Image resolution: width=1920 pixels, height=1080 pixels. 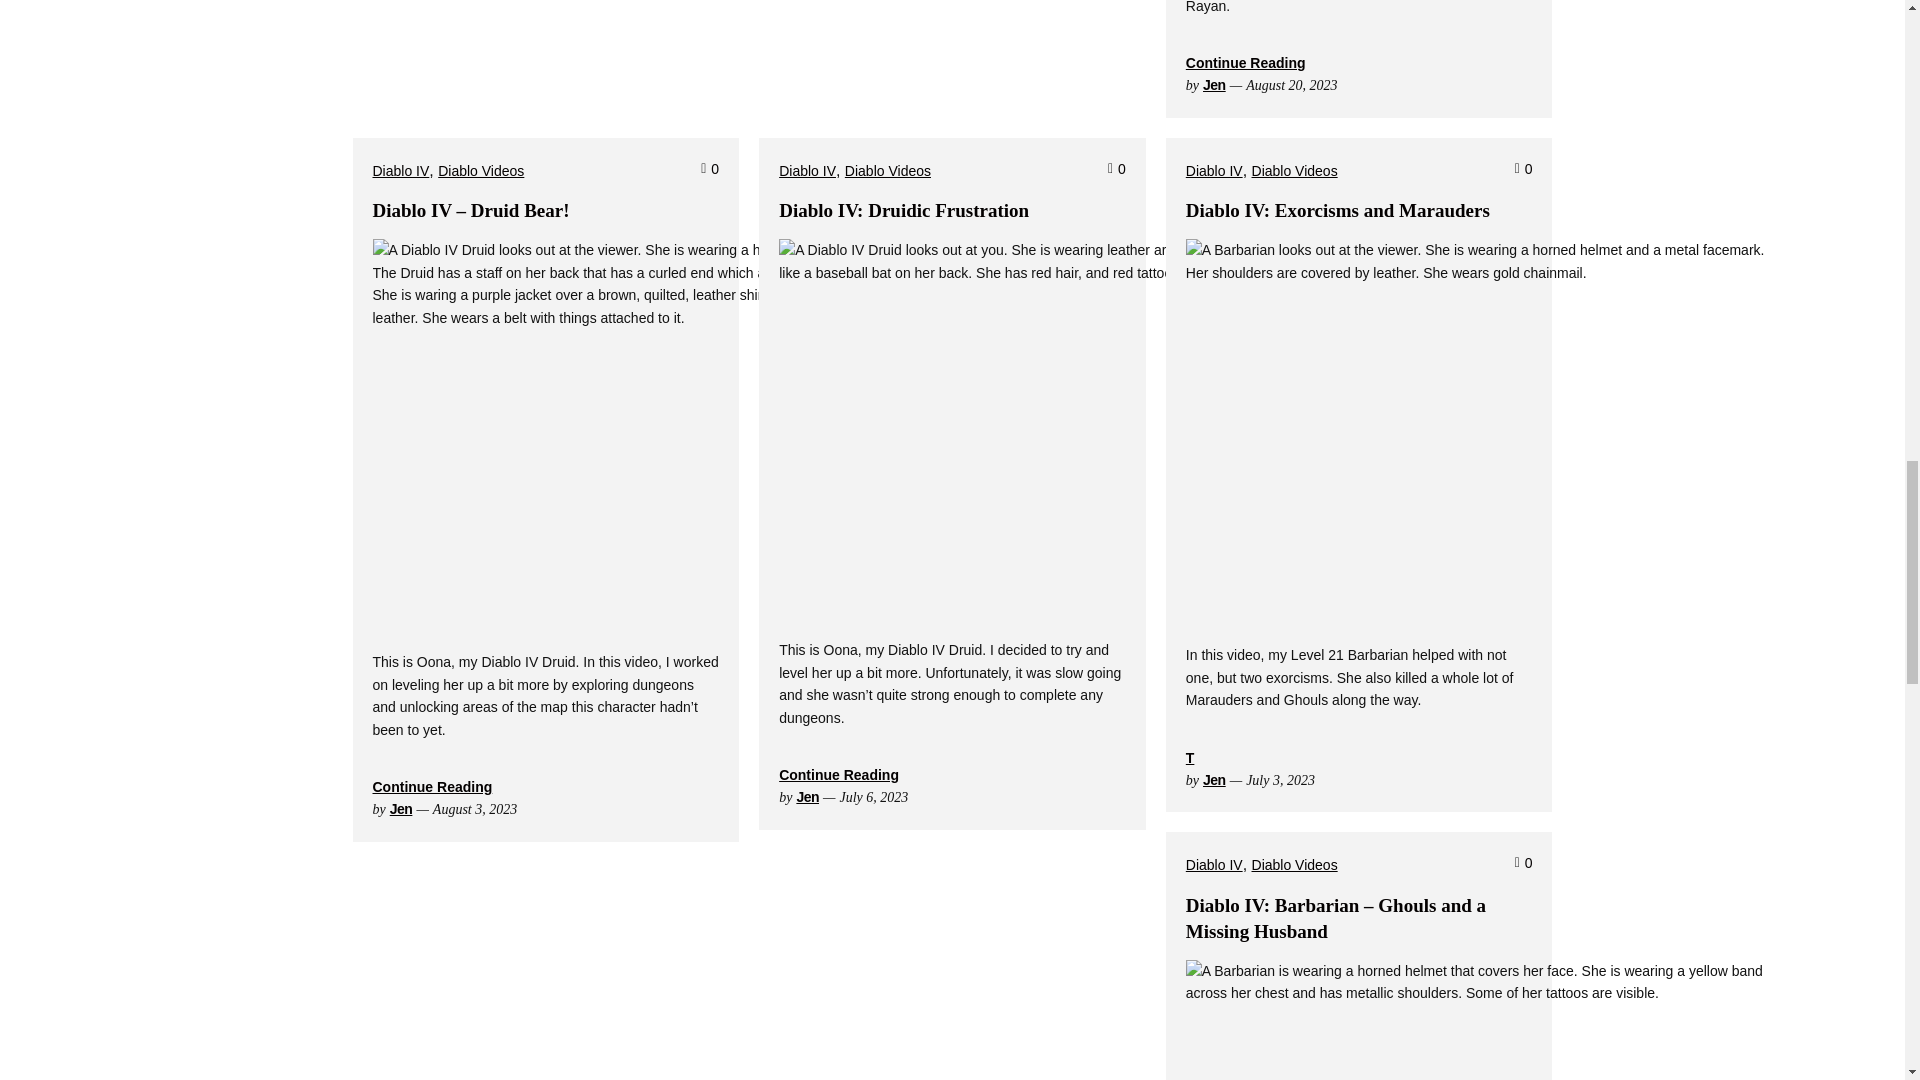 What do you see at coordinates (1214, 84) in the screenshot?
I see `Jen` at bounding box center [1214, 84].